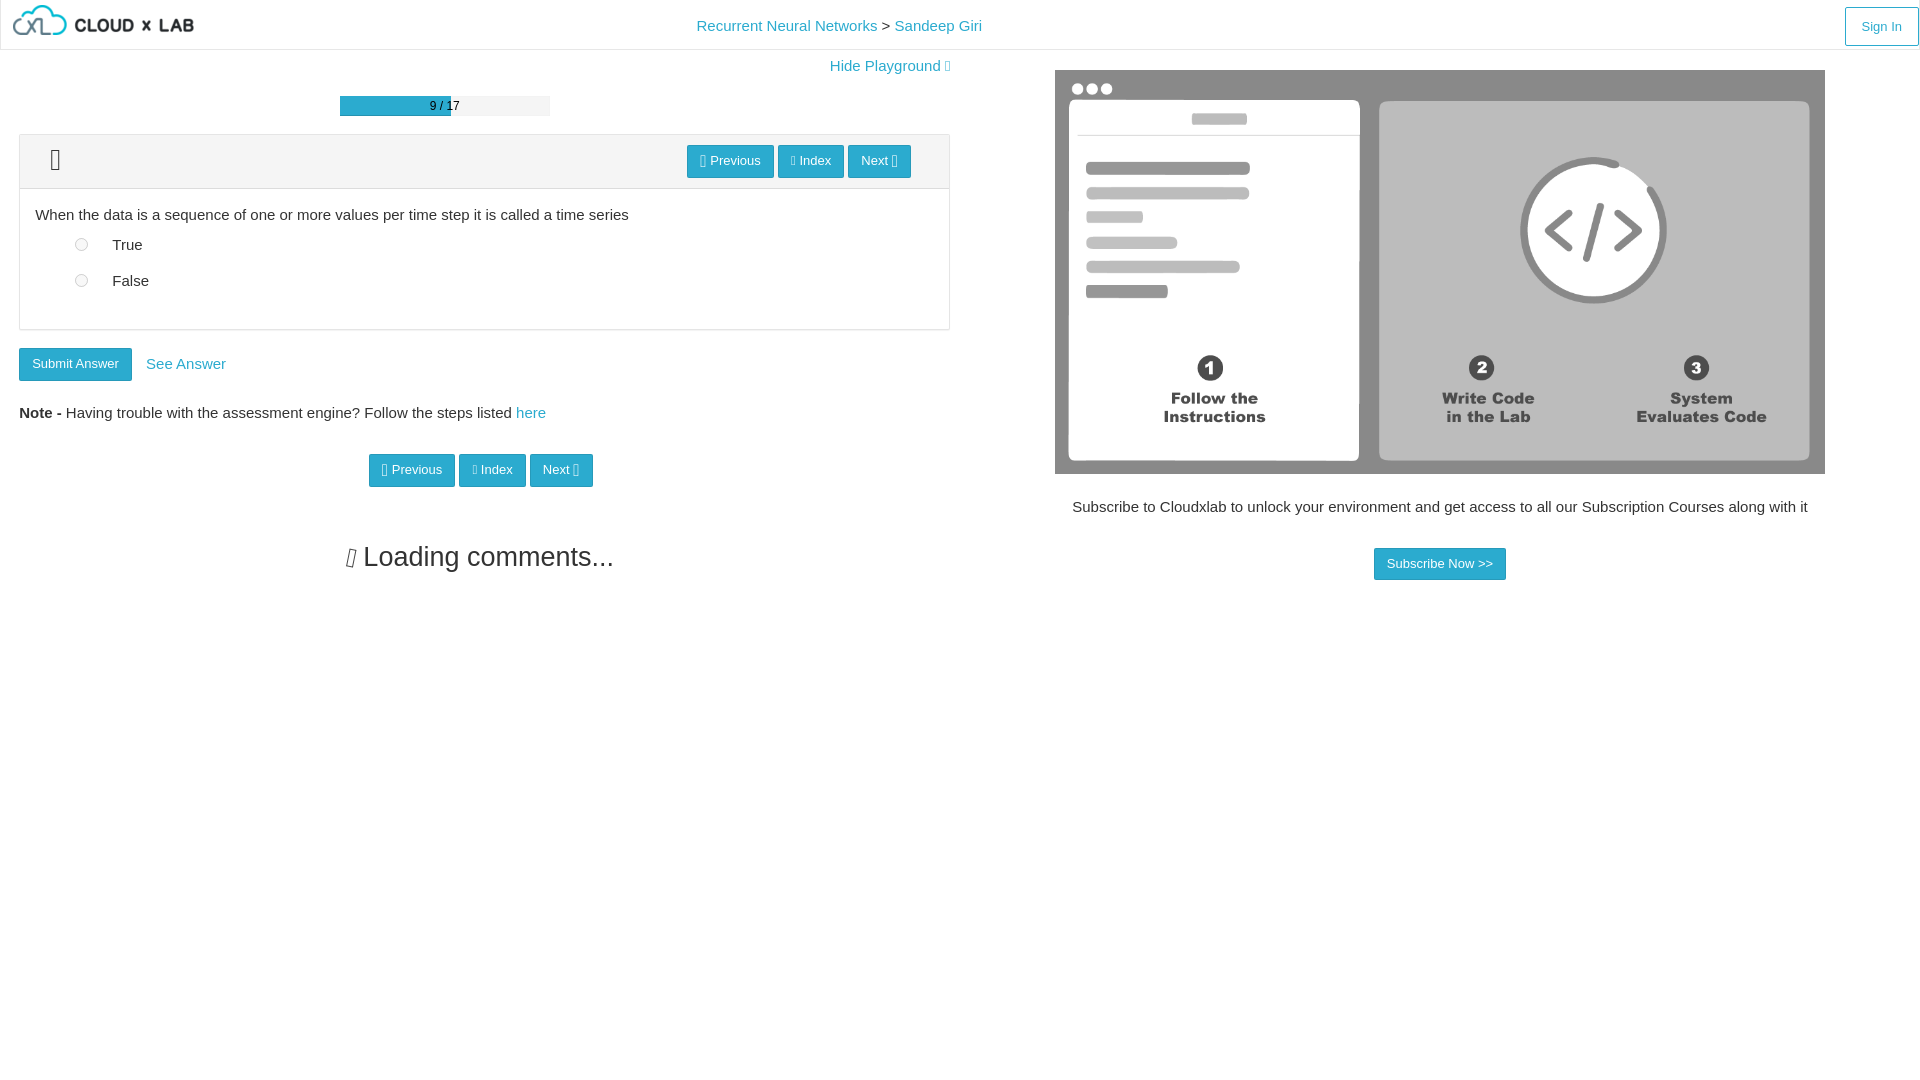 The height and width of the screenshot is (1080, 1920). I want to click on here, so click(530, 412).